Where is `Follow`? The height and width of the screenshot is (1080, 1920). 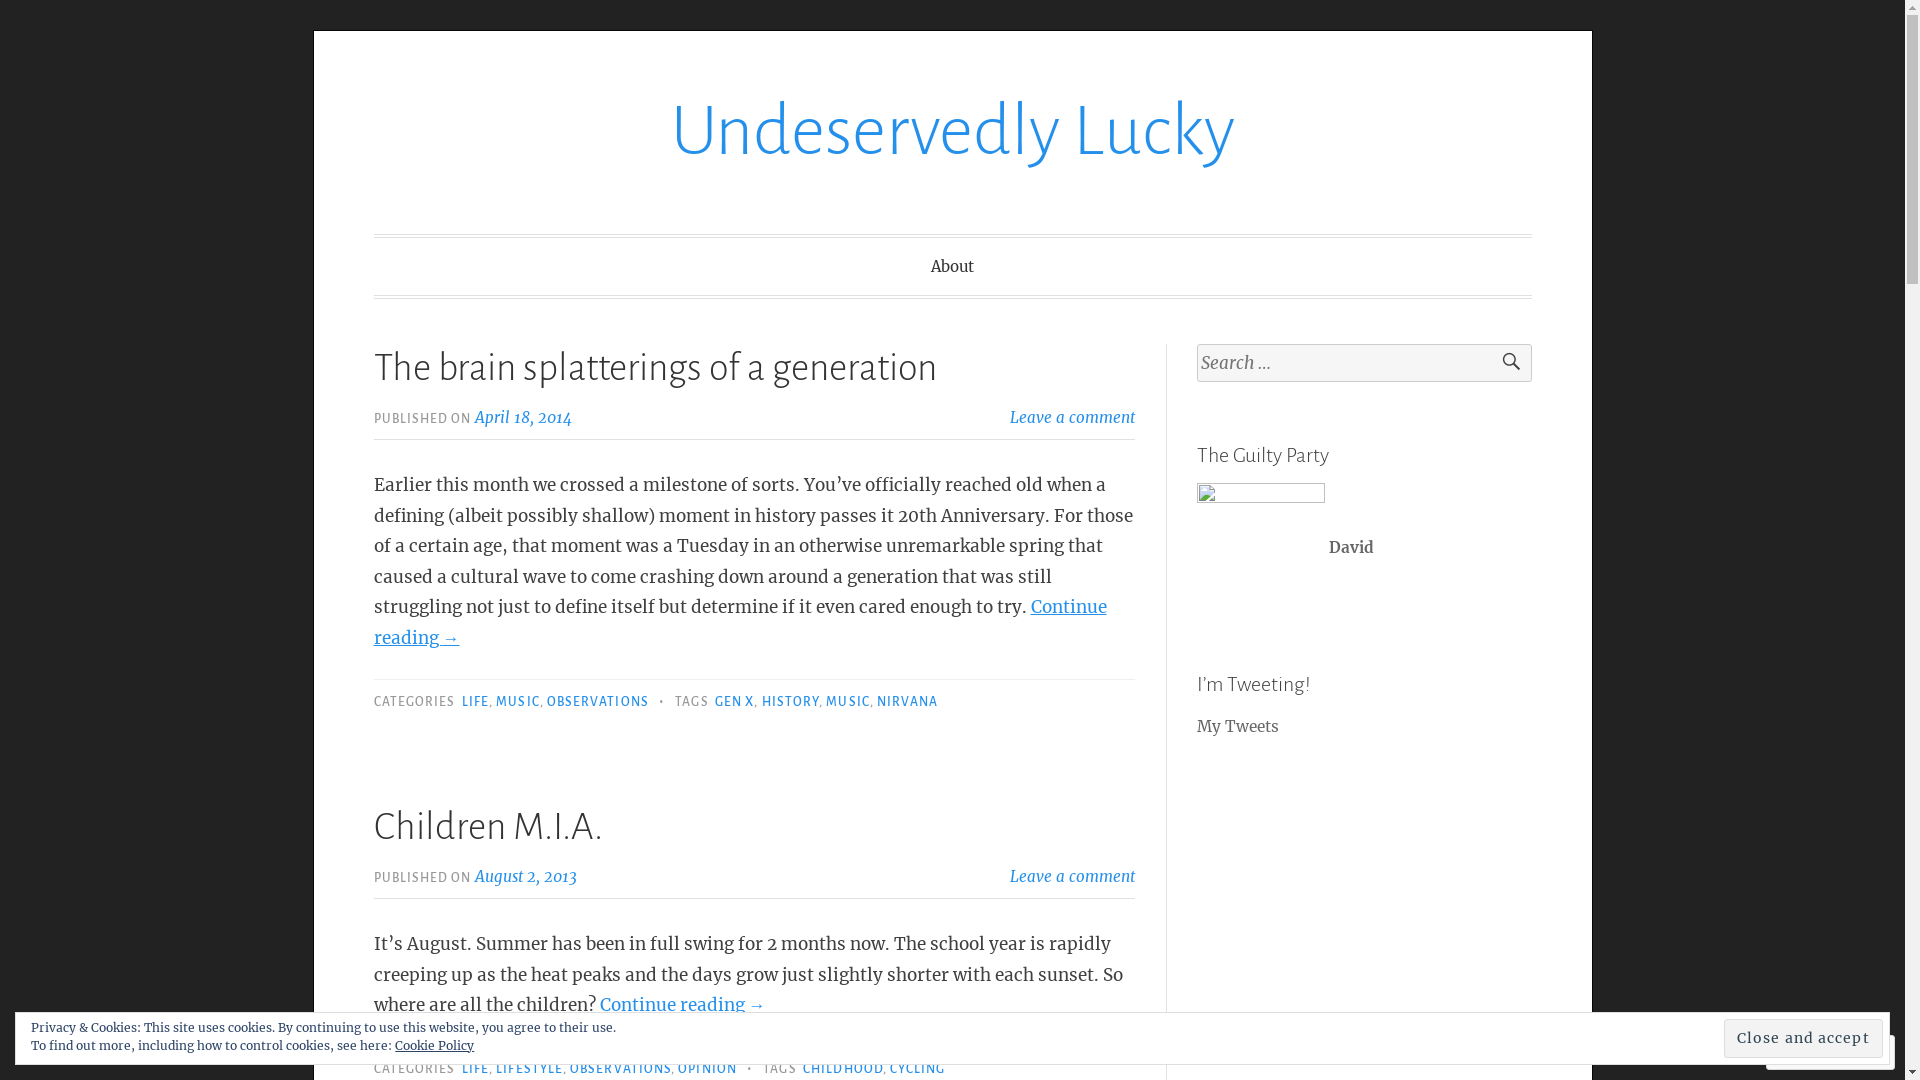
Follow is located at coordinates (1812, 1052).